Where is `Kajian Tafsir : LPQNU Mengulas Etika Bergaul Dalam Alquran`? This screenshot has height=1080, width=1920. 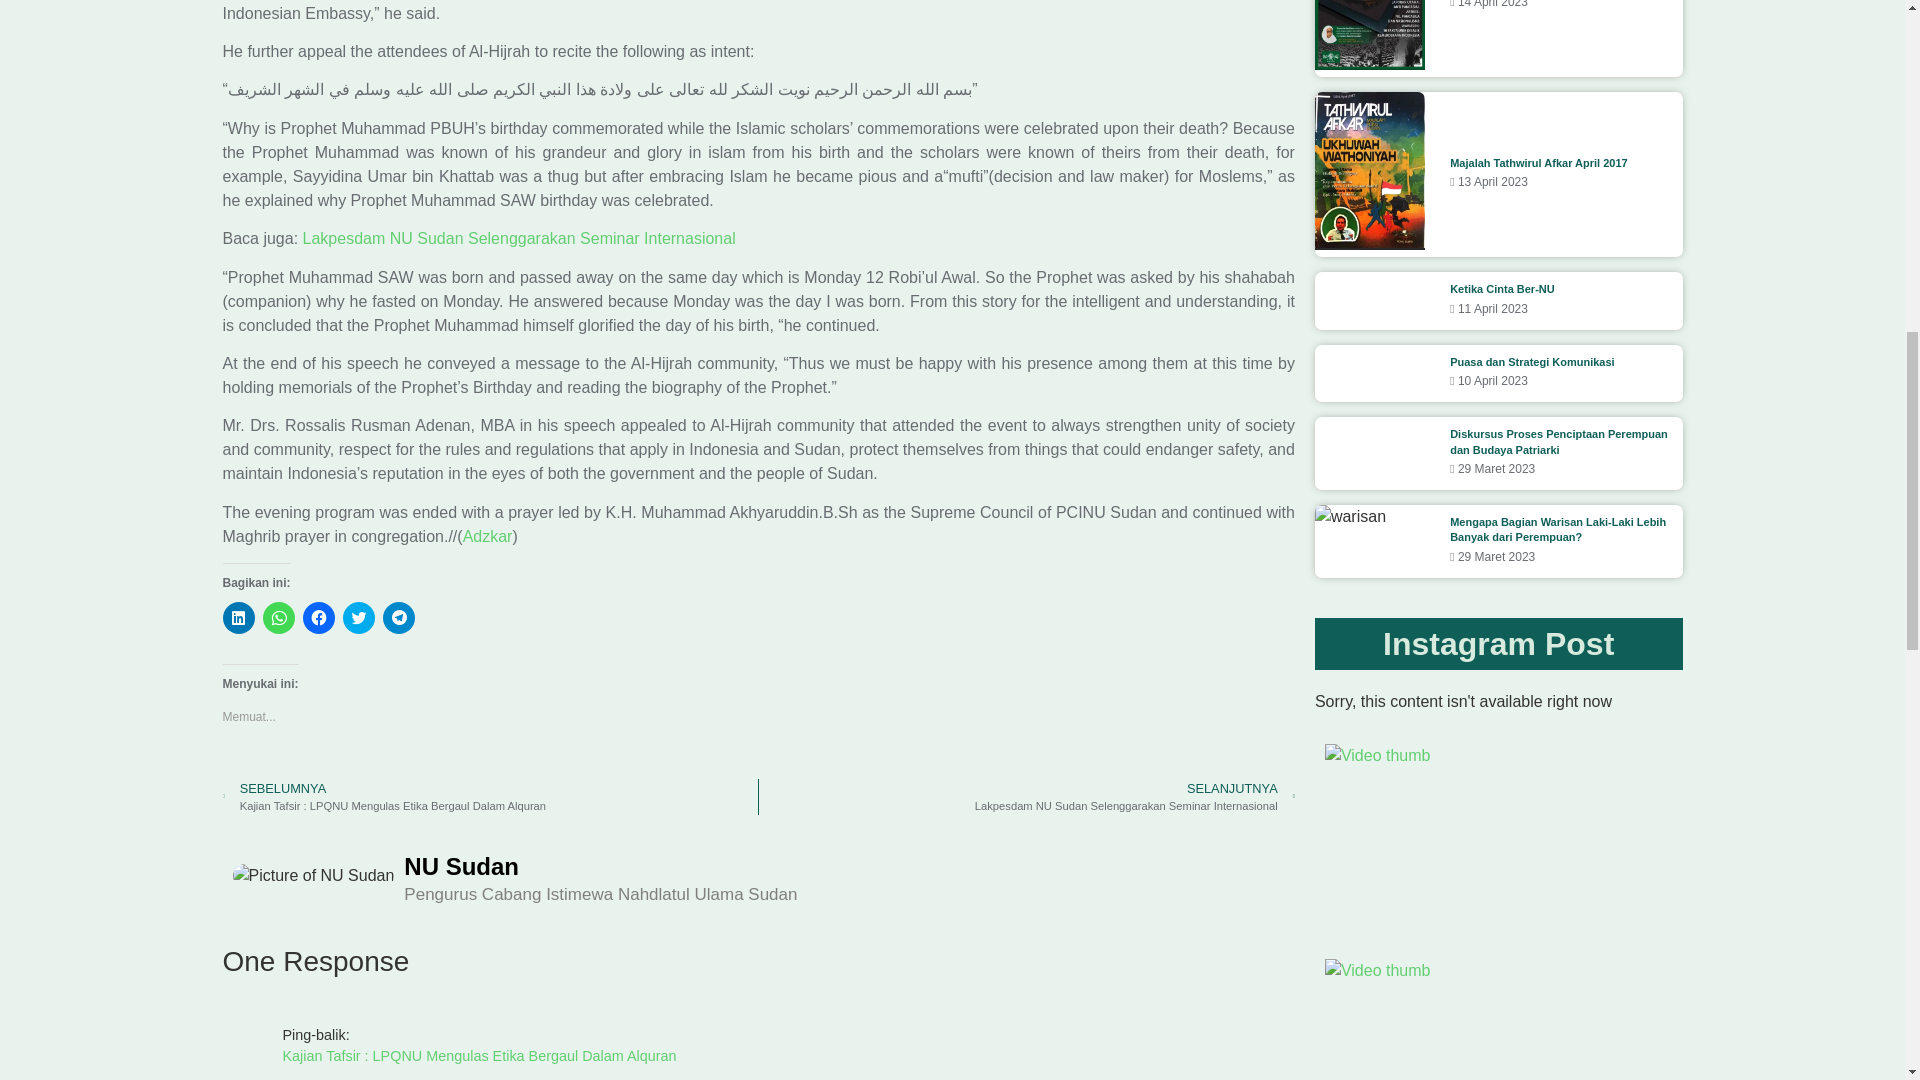 Kajian Tafsir : LPQNU Mengulas Etika Bergaul Dalam Alquran is located at coordinates (788, 1057).